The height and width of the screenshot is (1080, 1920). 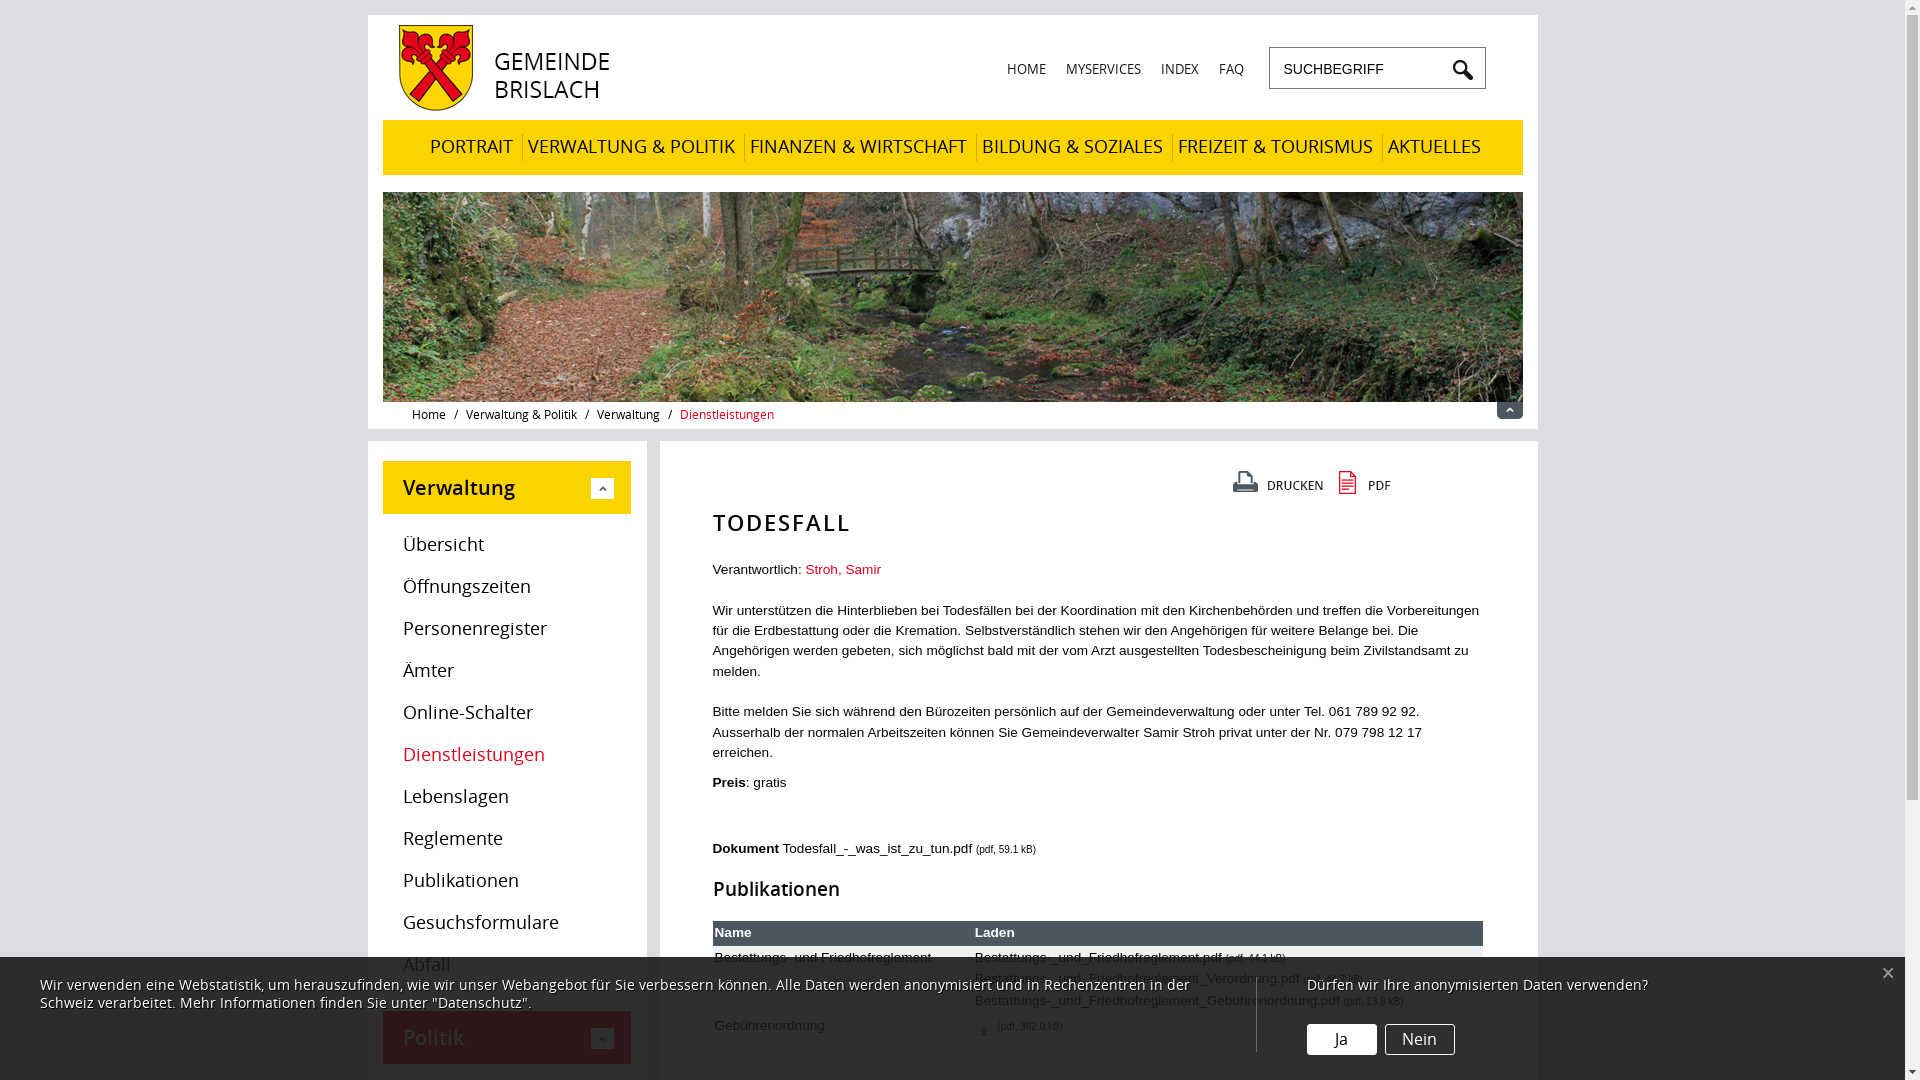 I want to click on Verwaltung, so click(x=506, y=488).